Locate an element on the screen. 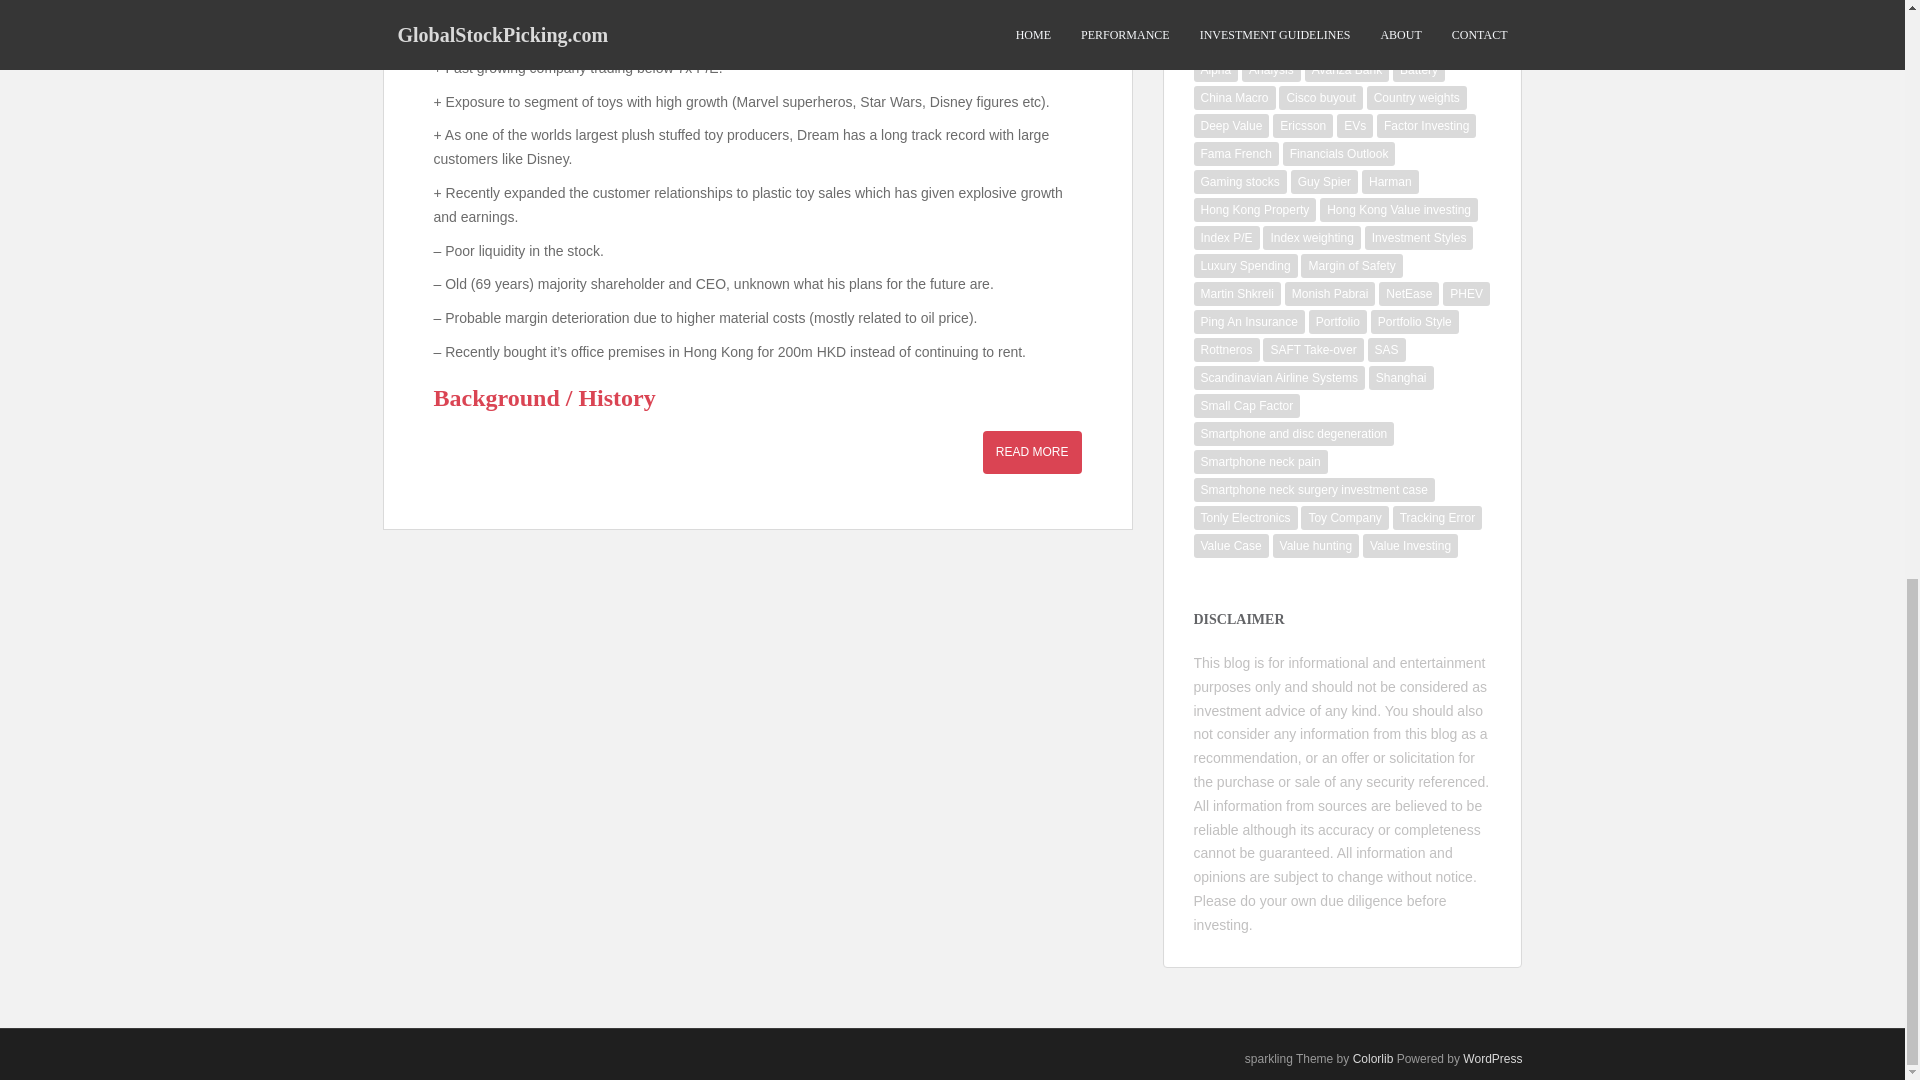 Image resolution: width=1920 pixels, height=1080 pixels. Cisco buyout is located at coordinates (1320, 98).